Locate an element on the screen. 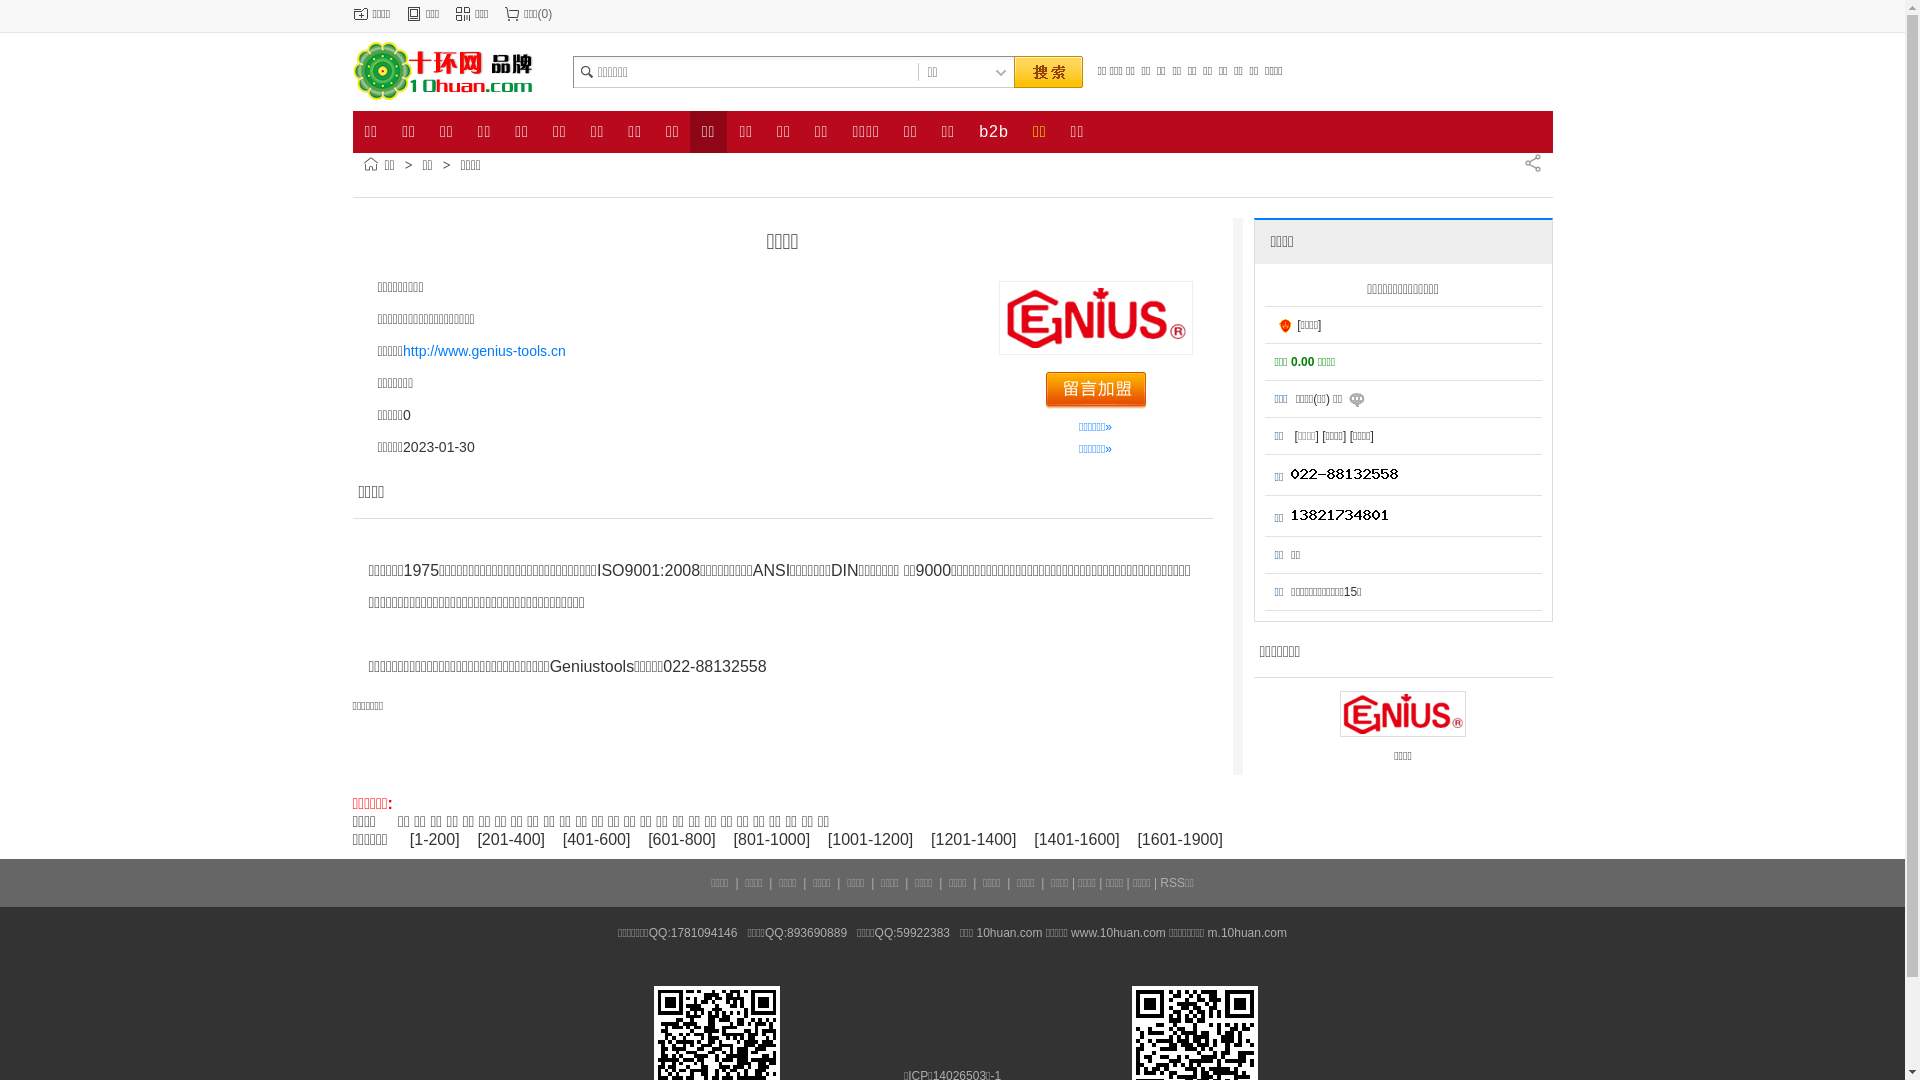 The height and width of the screenshot is (1080, 1920). 1601-1900 is located at coordinates (1180, 840).